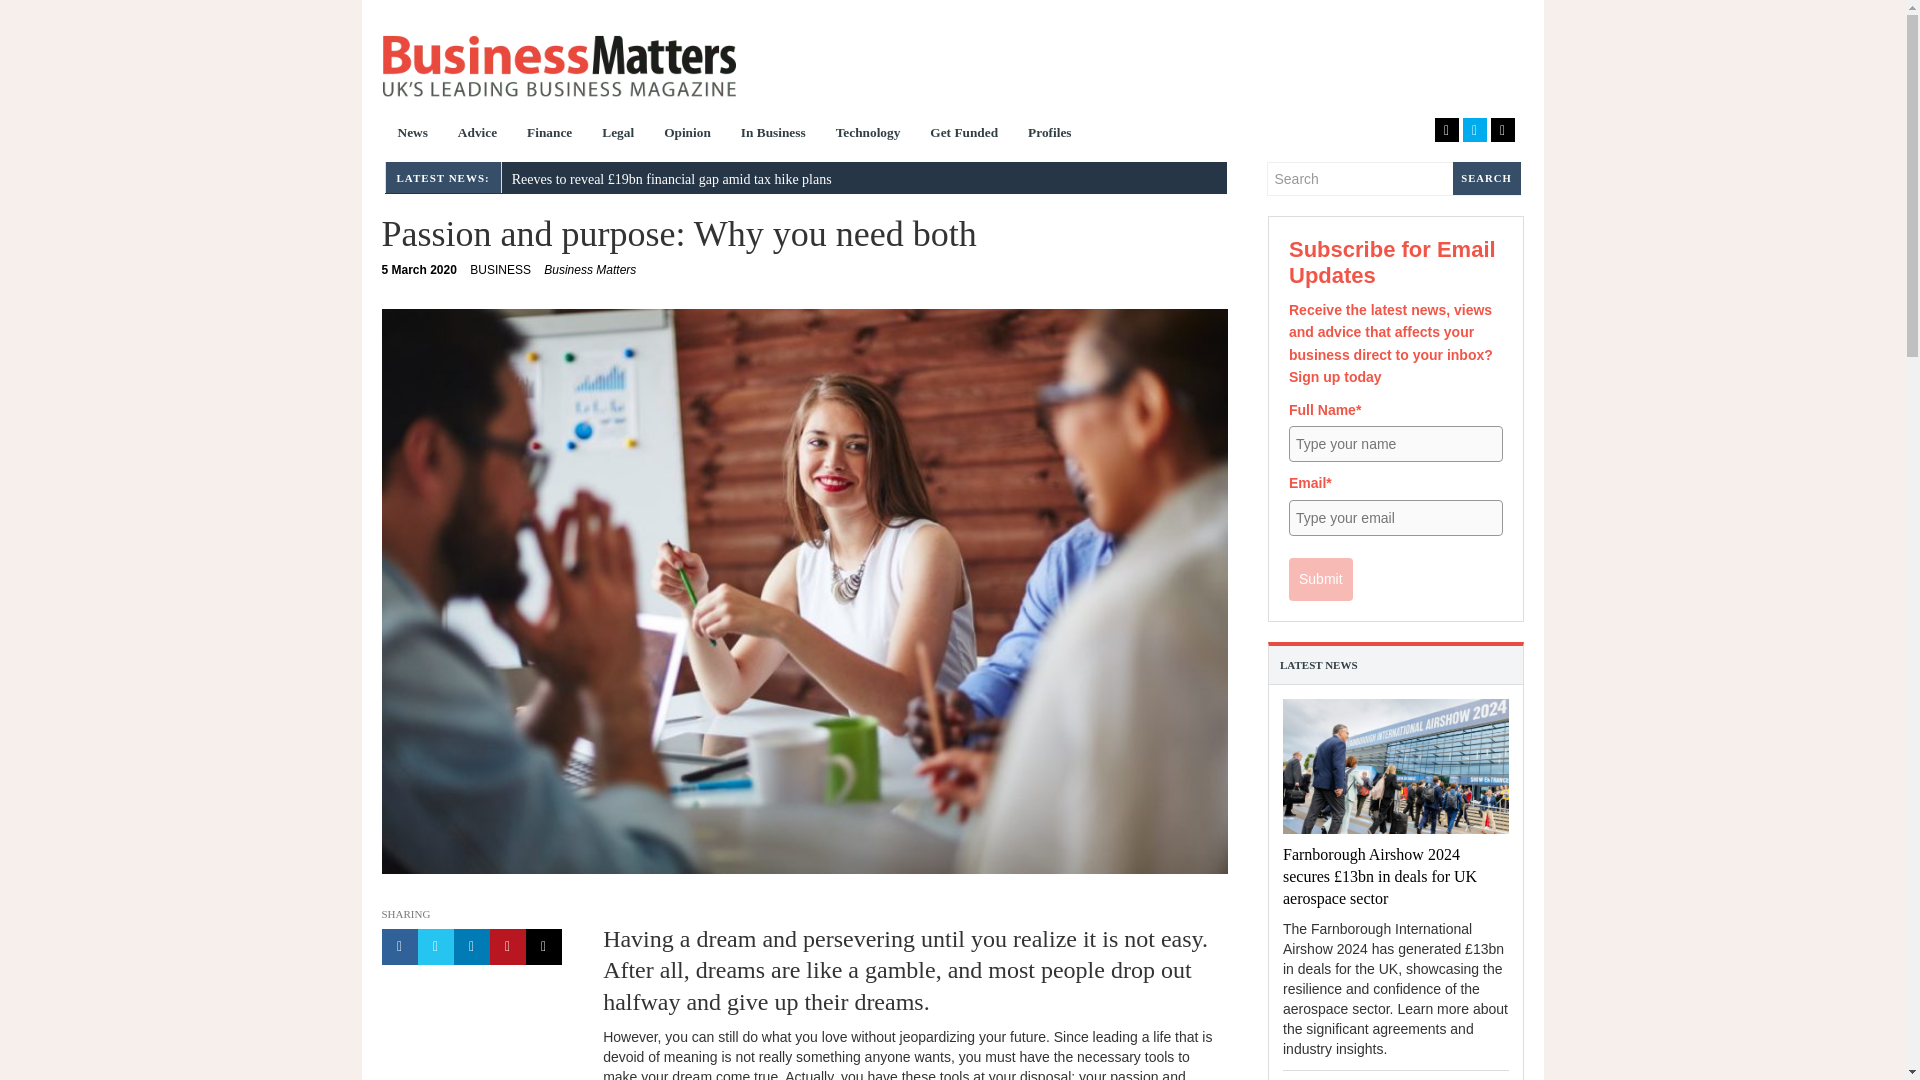 This screenshot has height=1080, width=1920. Describe the element at coordinates (550, 134) in the screenshot. I see `Profiles` at that location.